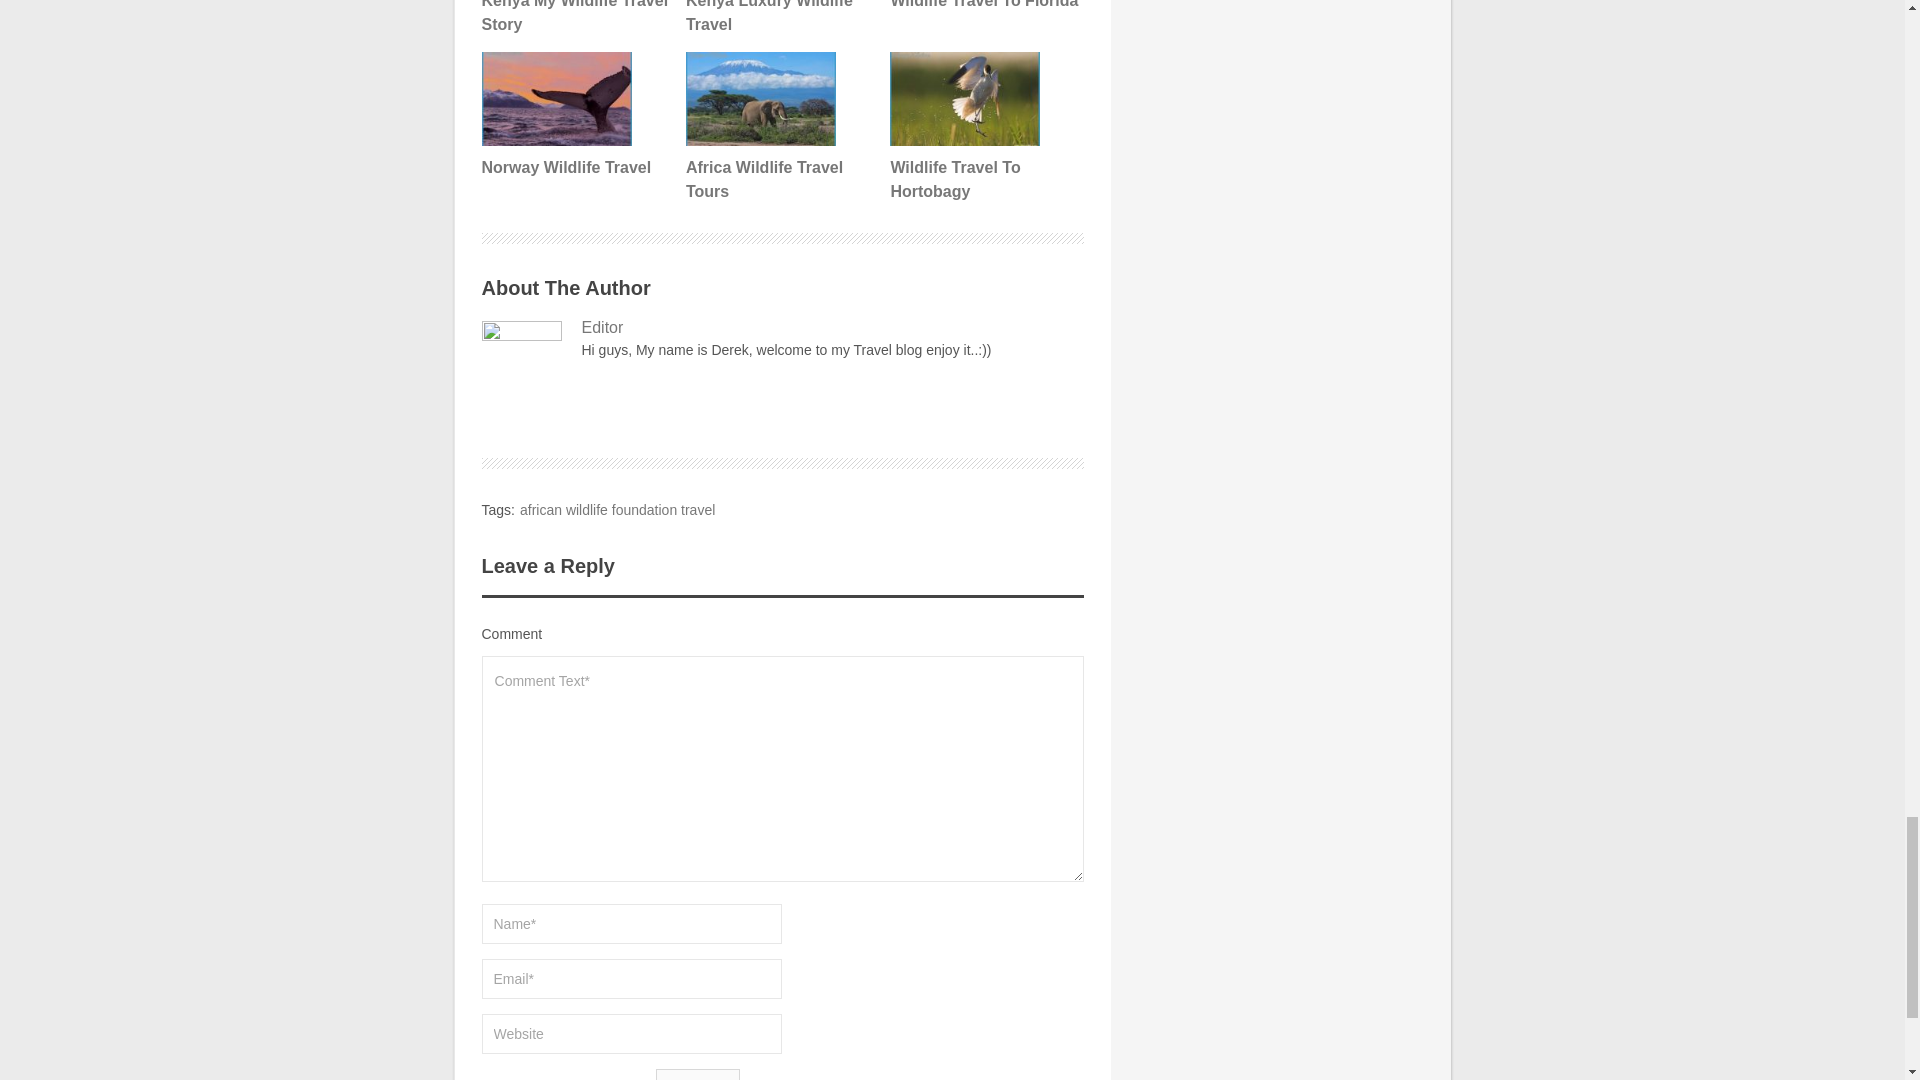  What do you see at coordinates (780, 18) in the screenshot?
I see `Kenya Luxury Wildlife Travel` at bounding box center [780, 18].